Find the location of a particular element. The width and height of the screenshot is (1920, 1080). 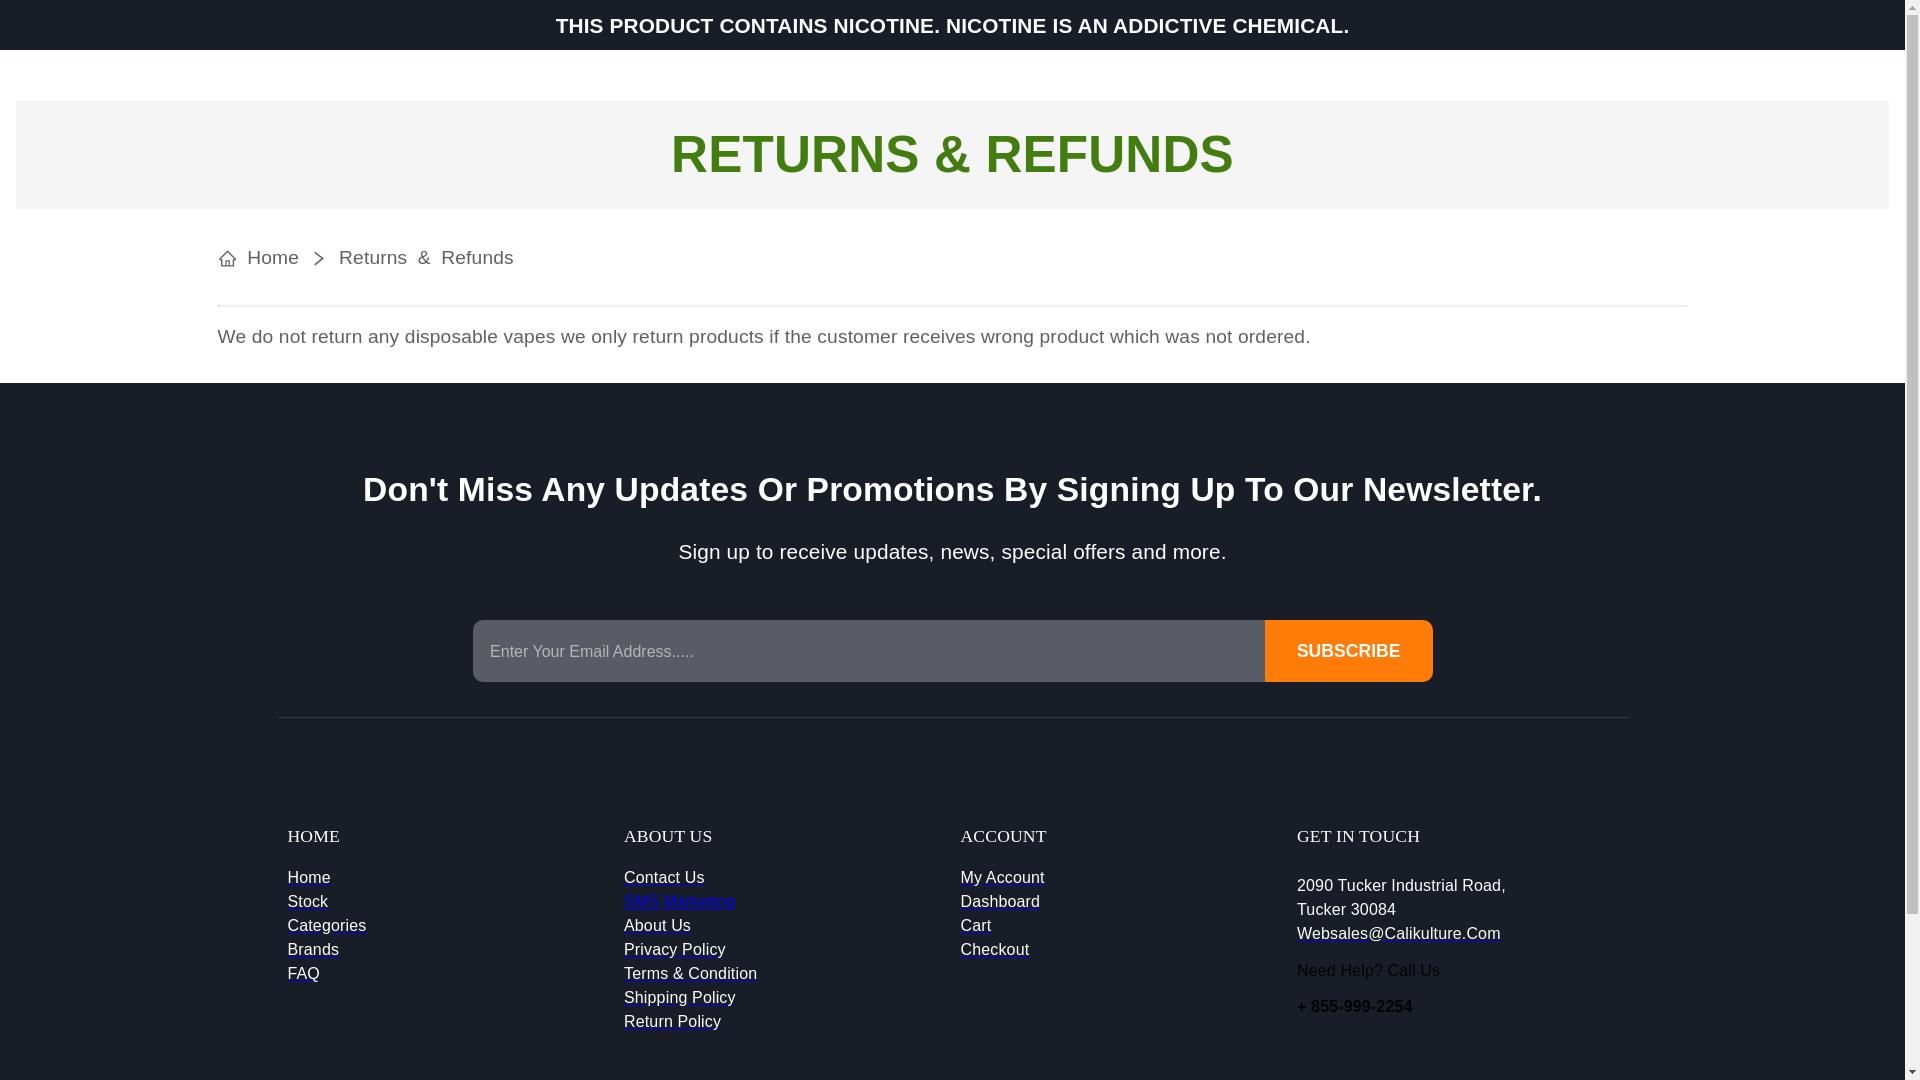

Cart is located at coordinates (1002, 926).